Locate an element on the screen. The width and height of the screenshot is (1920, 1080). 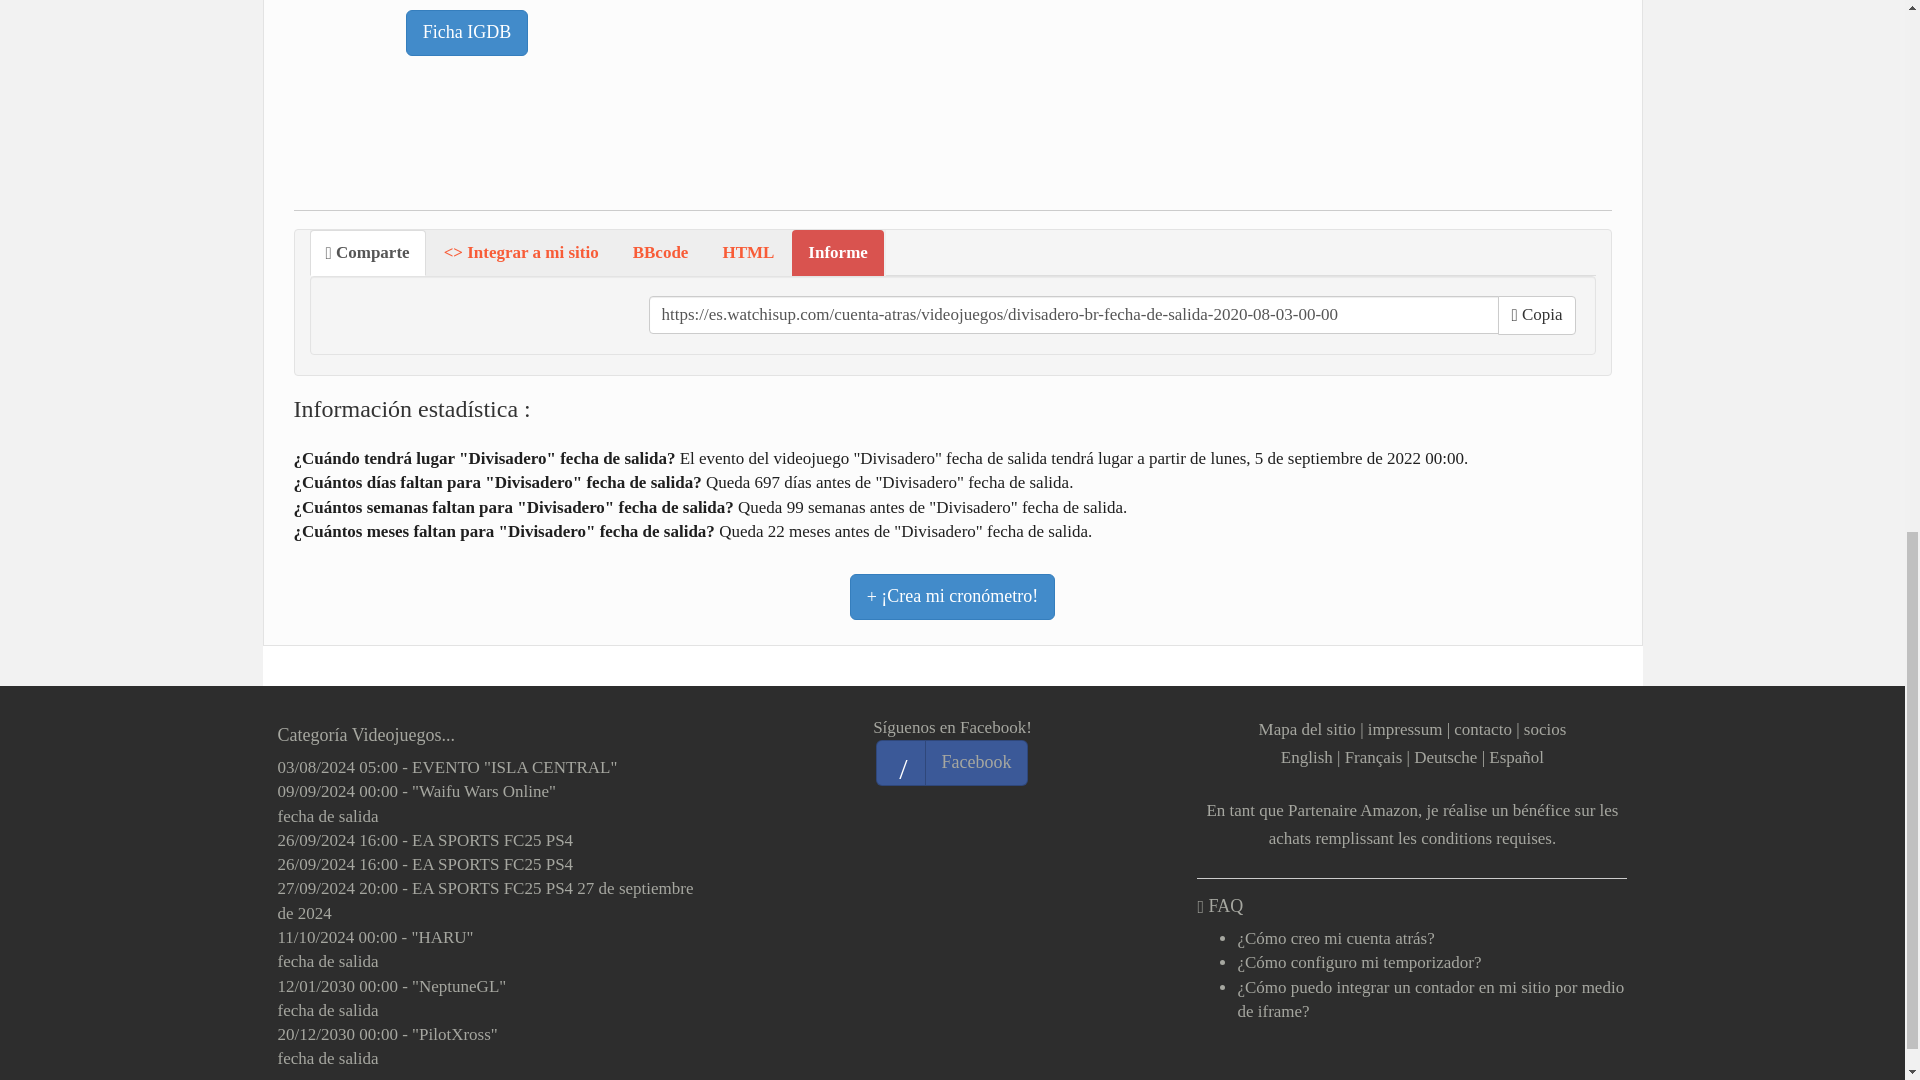
 Comparte is located at coordinates (368, 253).